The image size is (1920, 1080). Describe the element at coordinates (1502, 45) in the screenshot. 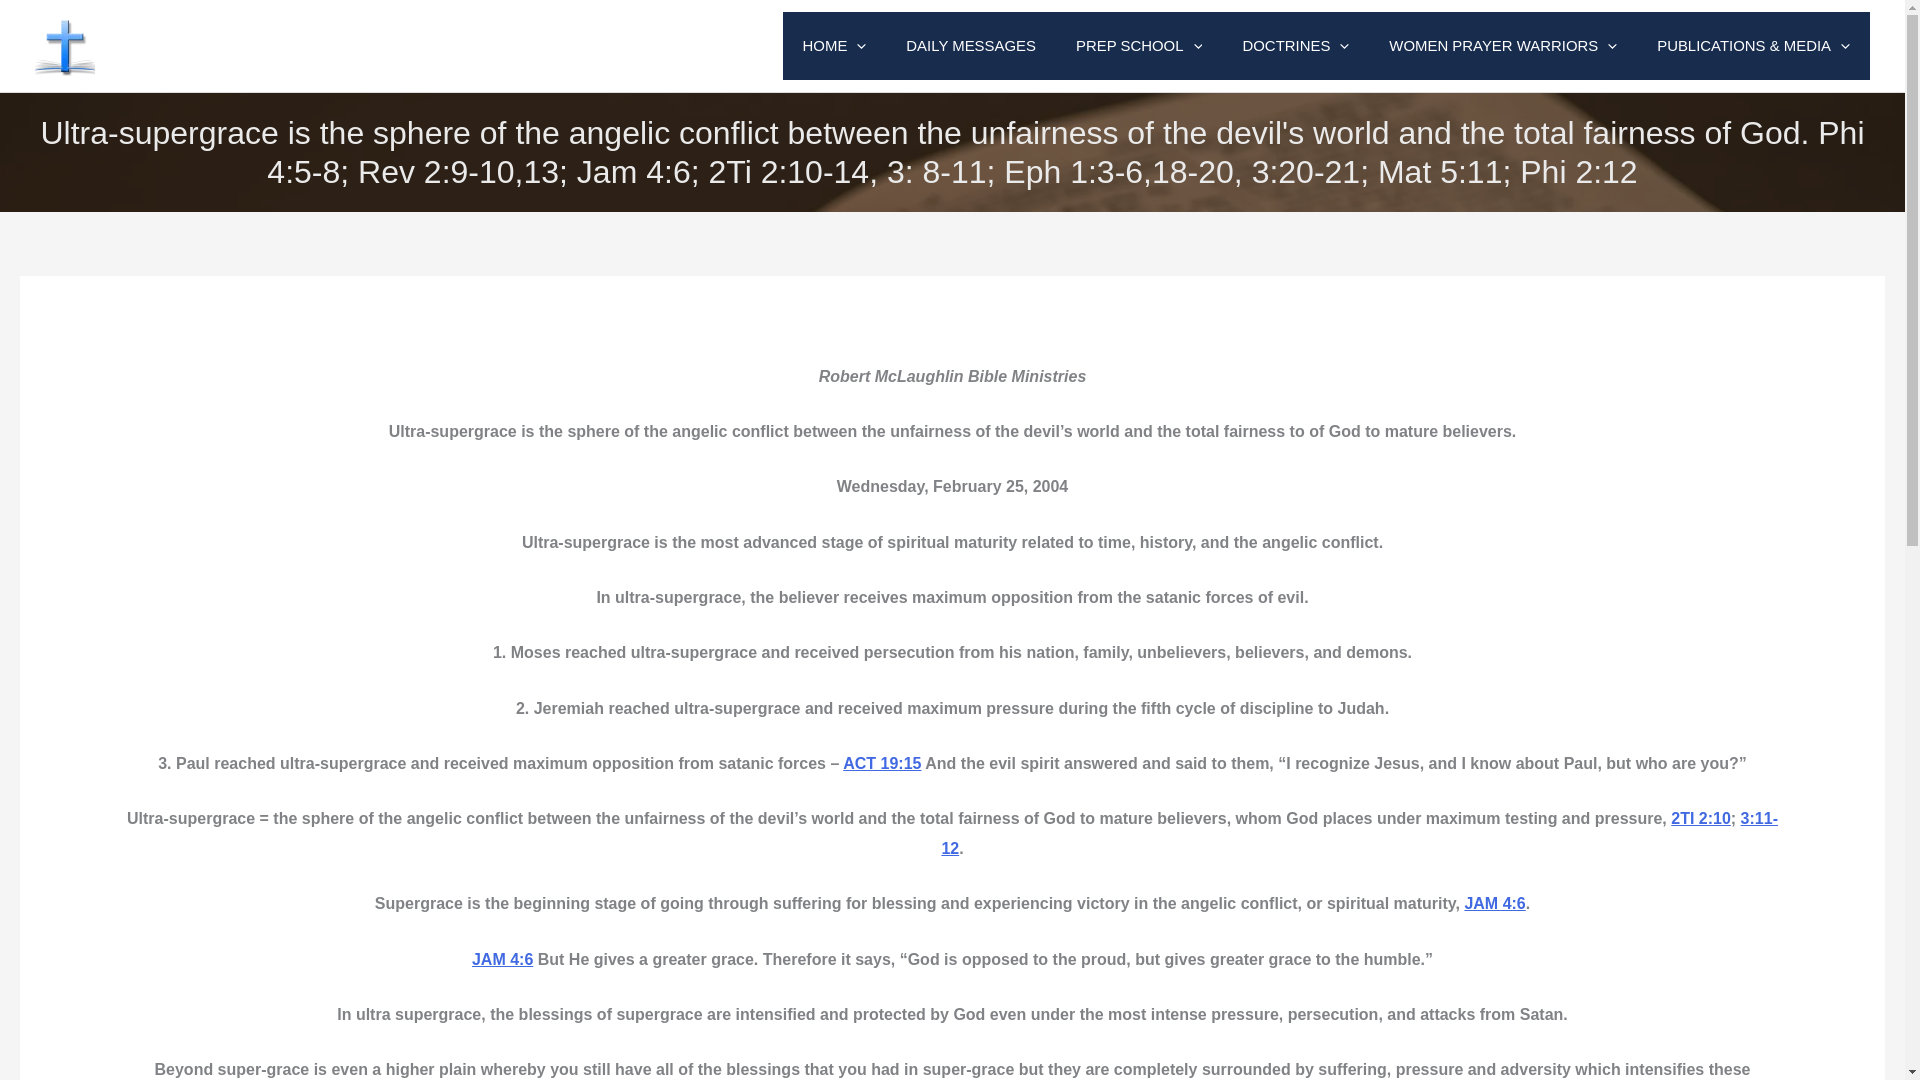

I see `WOMEN PRAYER WARRIORS` at that location.